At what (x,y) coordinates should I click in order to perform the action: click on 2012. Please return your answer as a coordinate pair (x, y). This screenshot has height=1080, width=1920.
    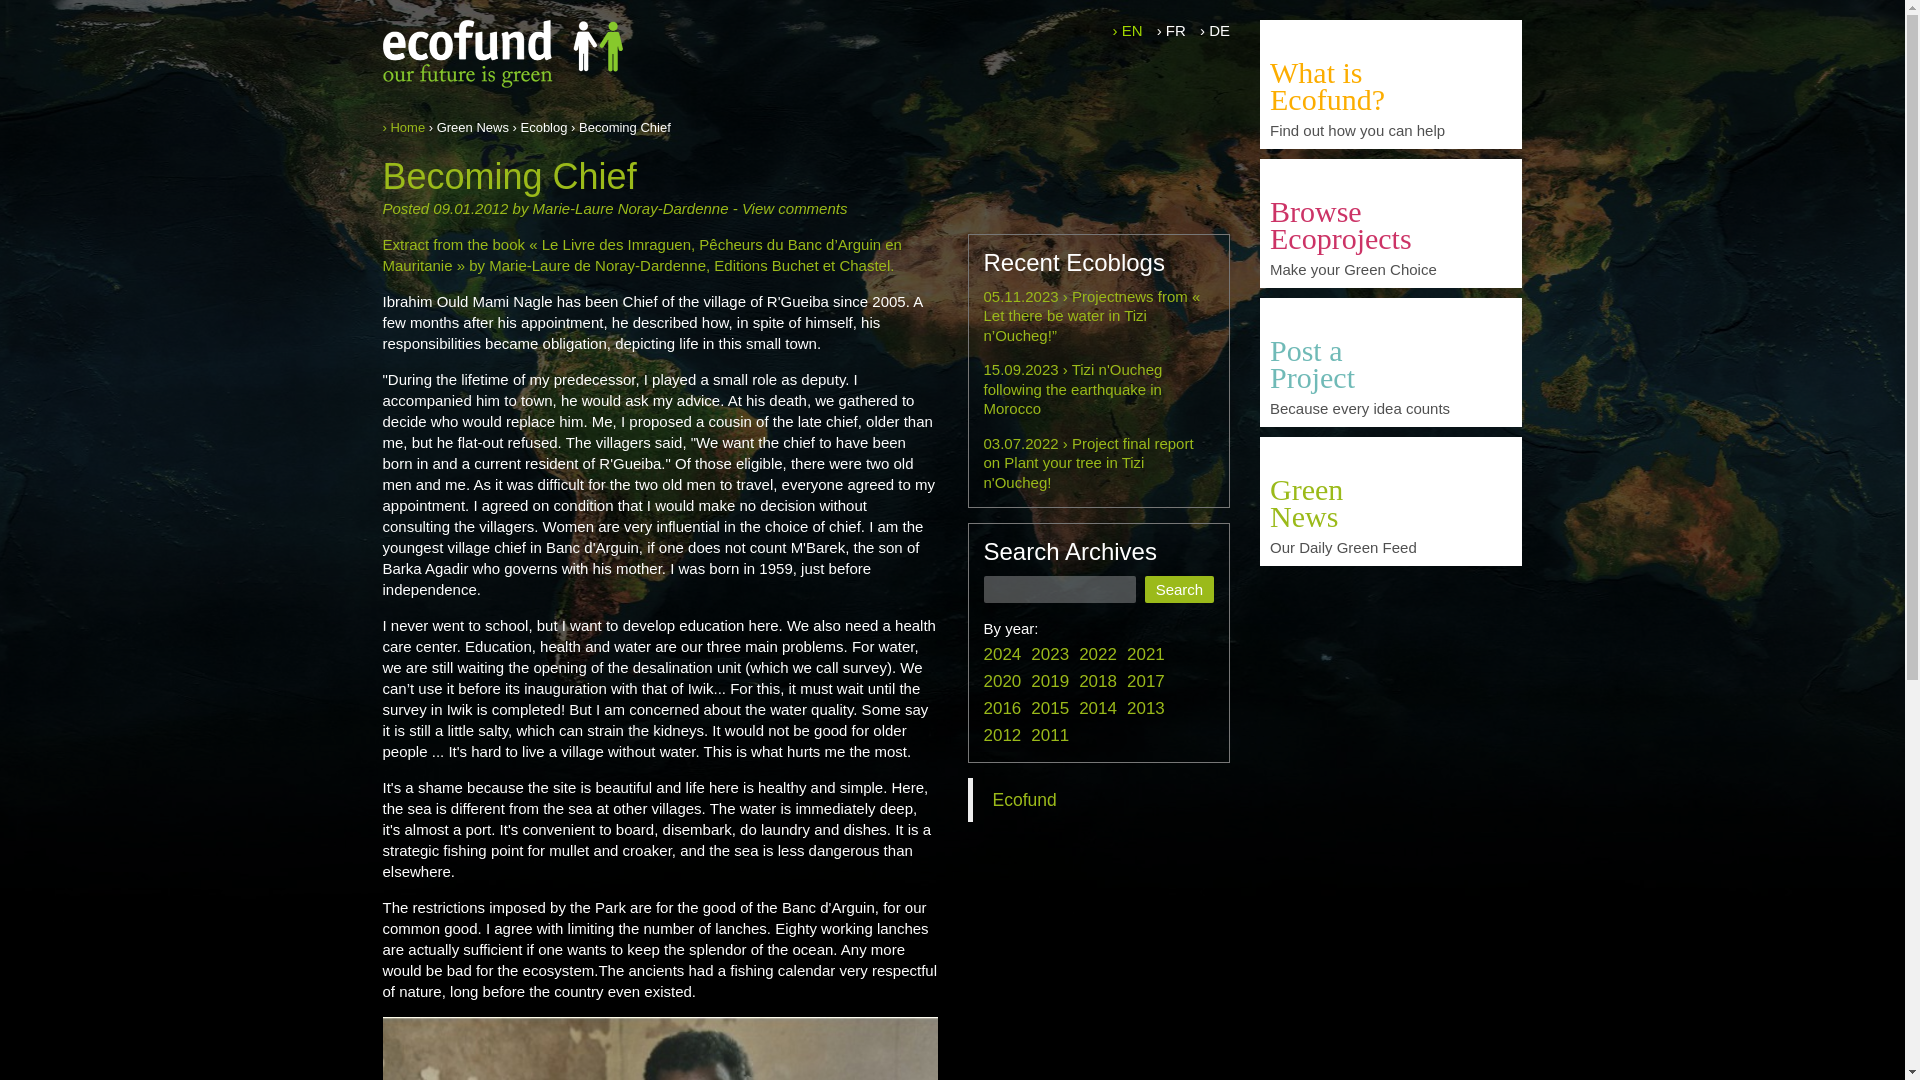
    Looking at the image, I should click on (1002, 735).